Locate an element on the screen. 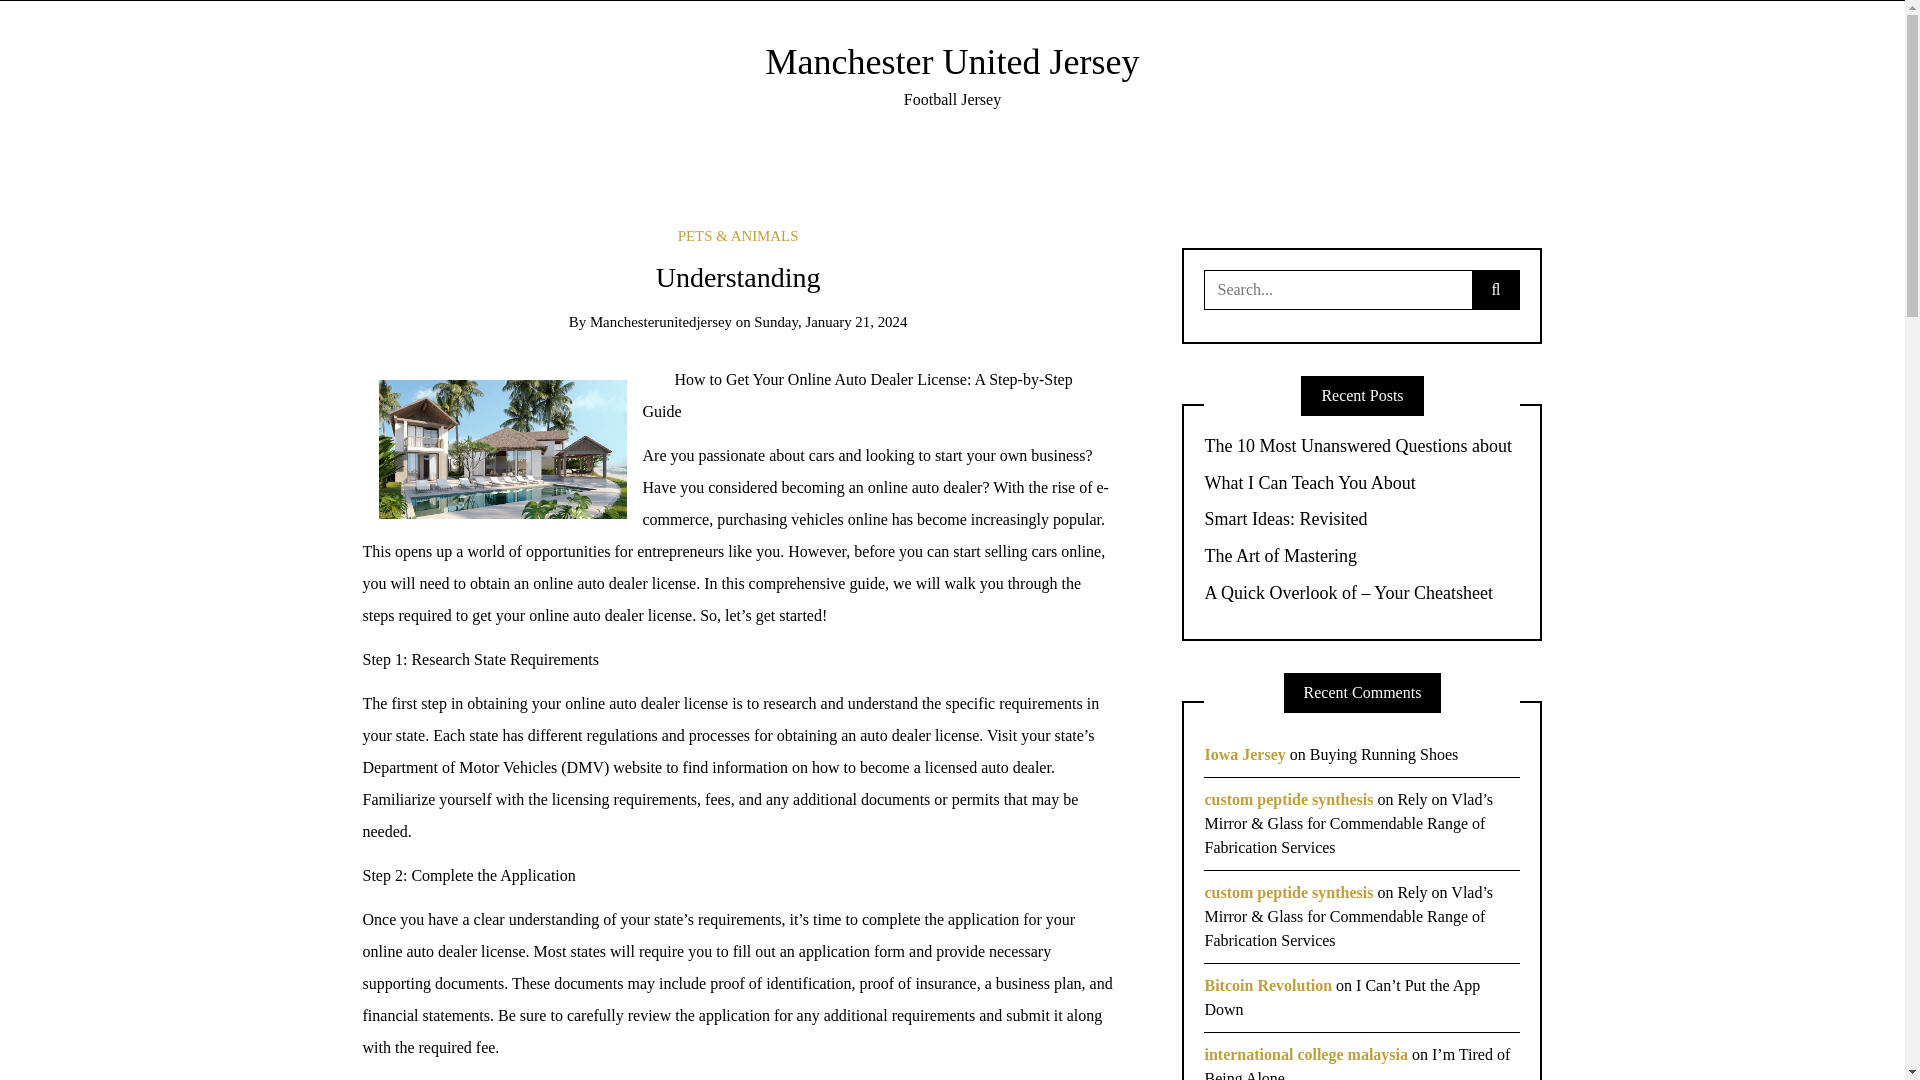 Image resolution: width=1920 pixels, height=1080 pixels. Bitcoin Revolution is located at coordinates (1268, 985).